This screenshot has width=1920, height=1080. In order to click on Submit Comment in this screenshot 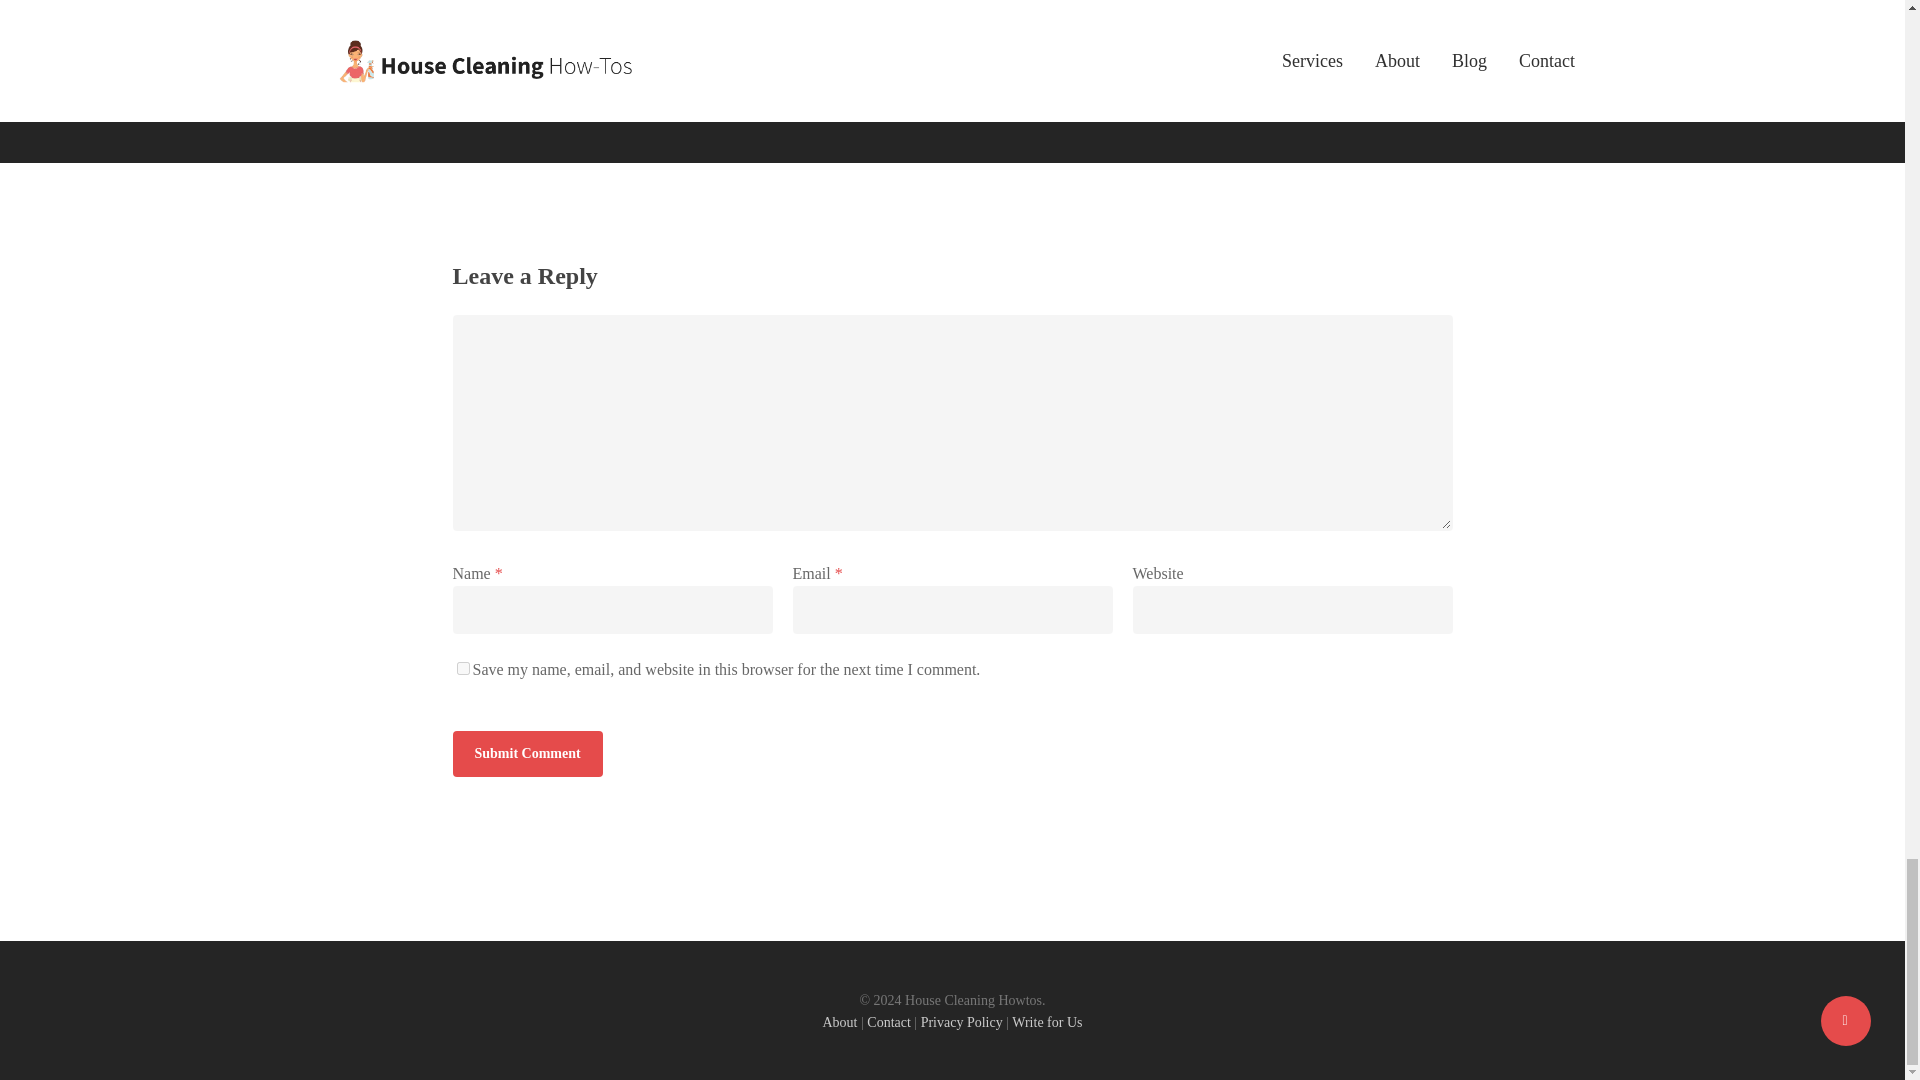, I will do `click(526, 754)`.